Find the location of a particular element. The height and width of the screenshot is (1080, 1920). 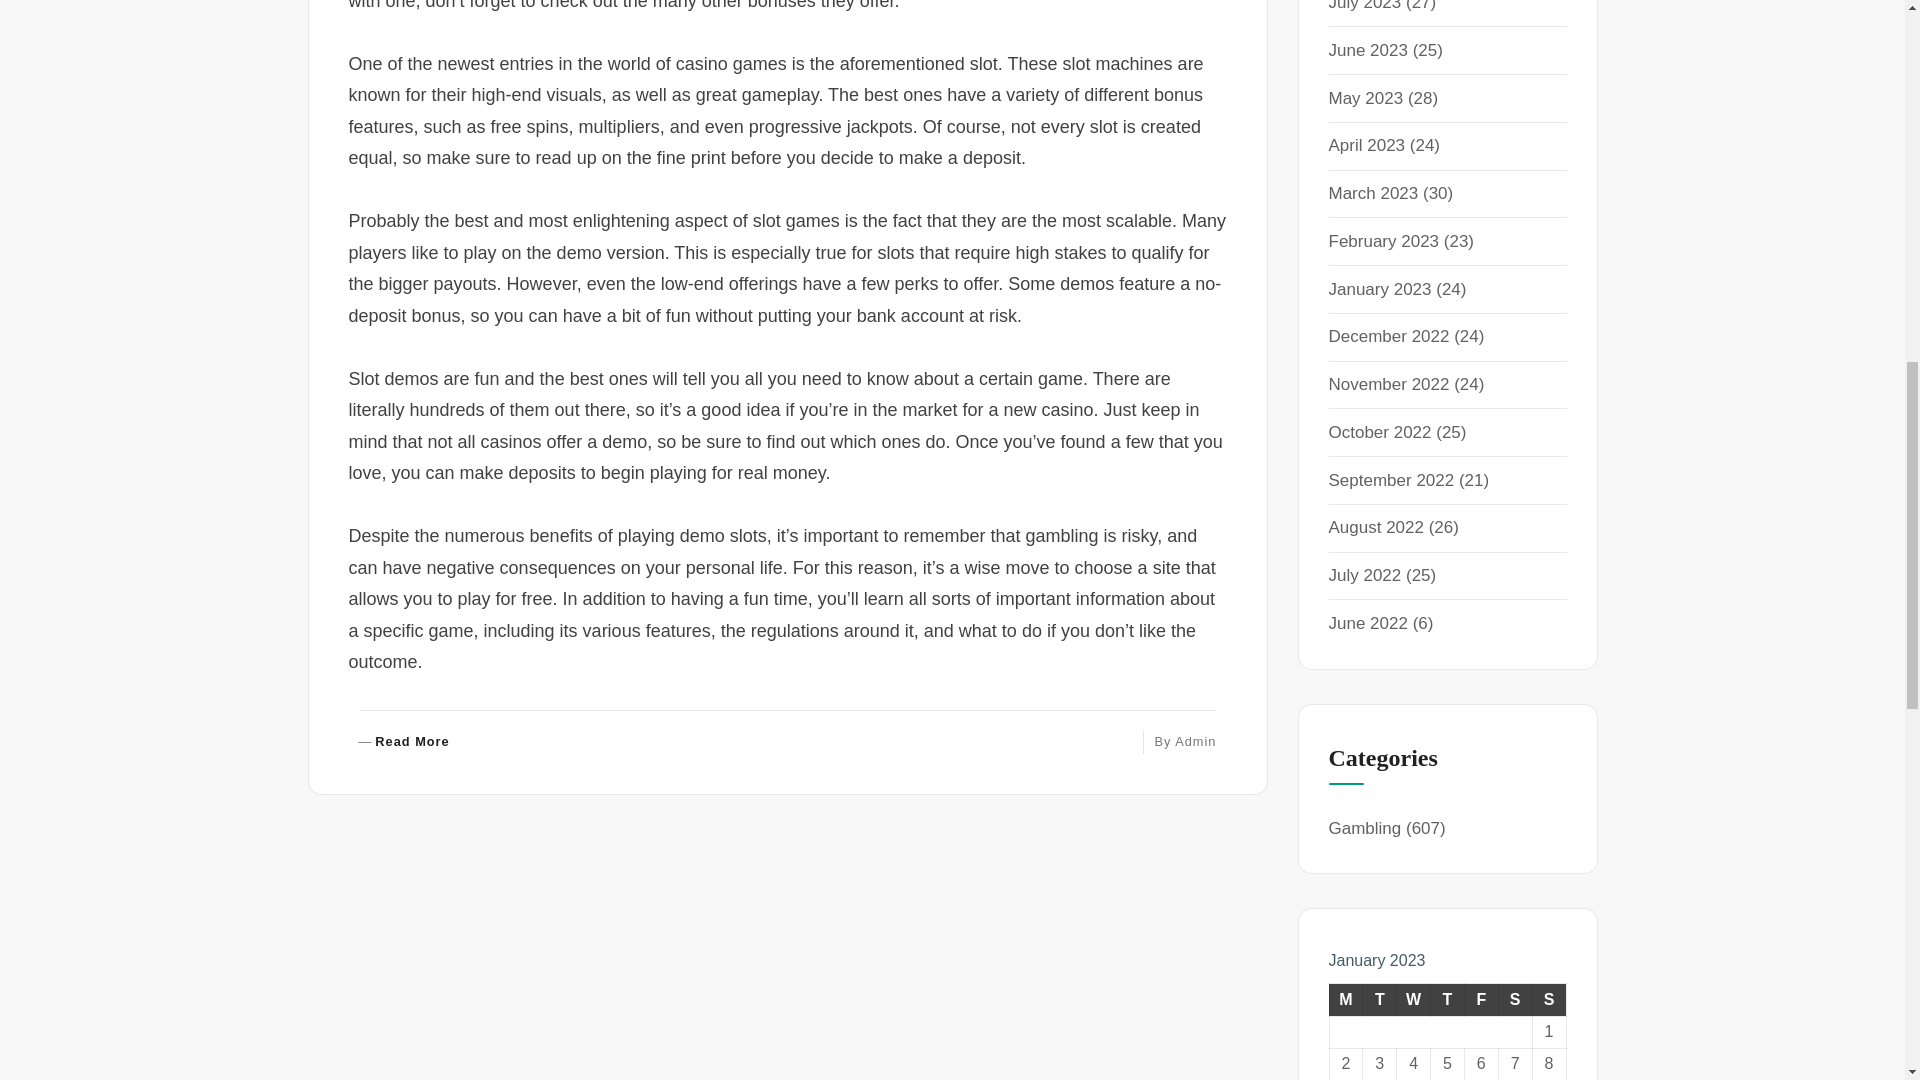

February 2023 is located at coordinates (1383, 241).